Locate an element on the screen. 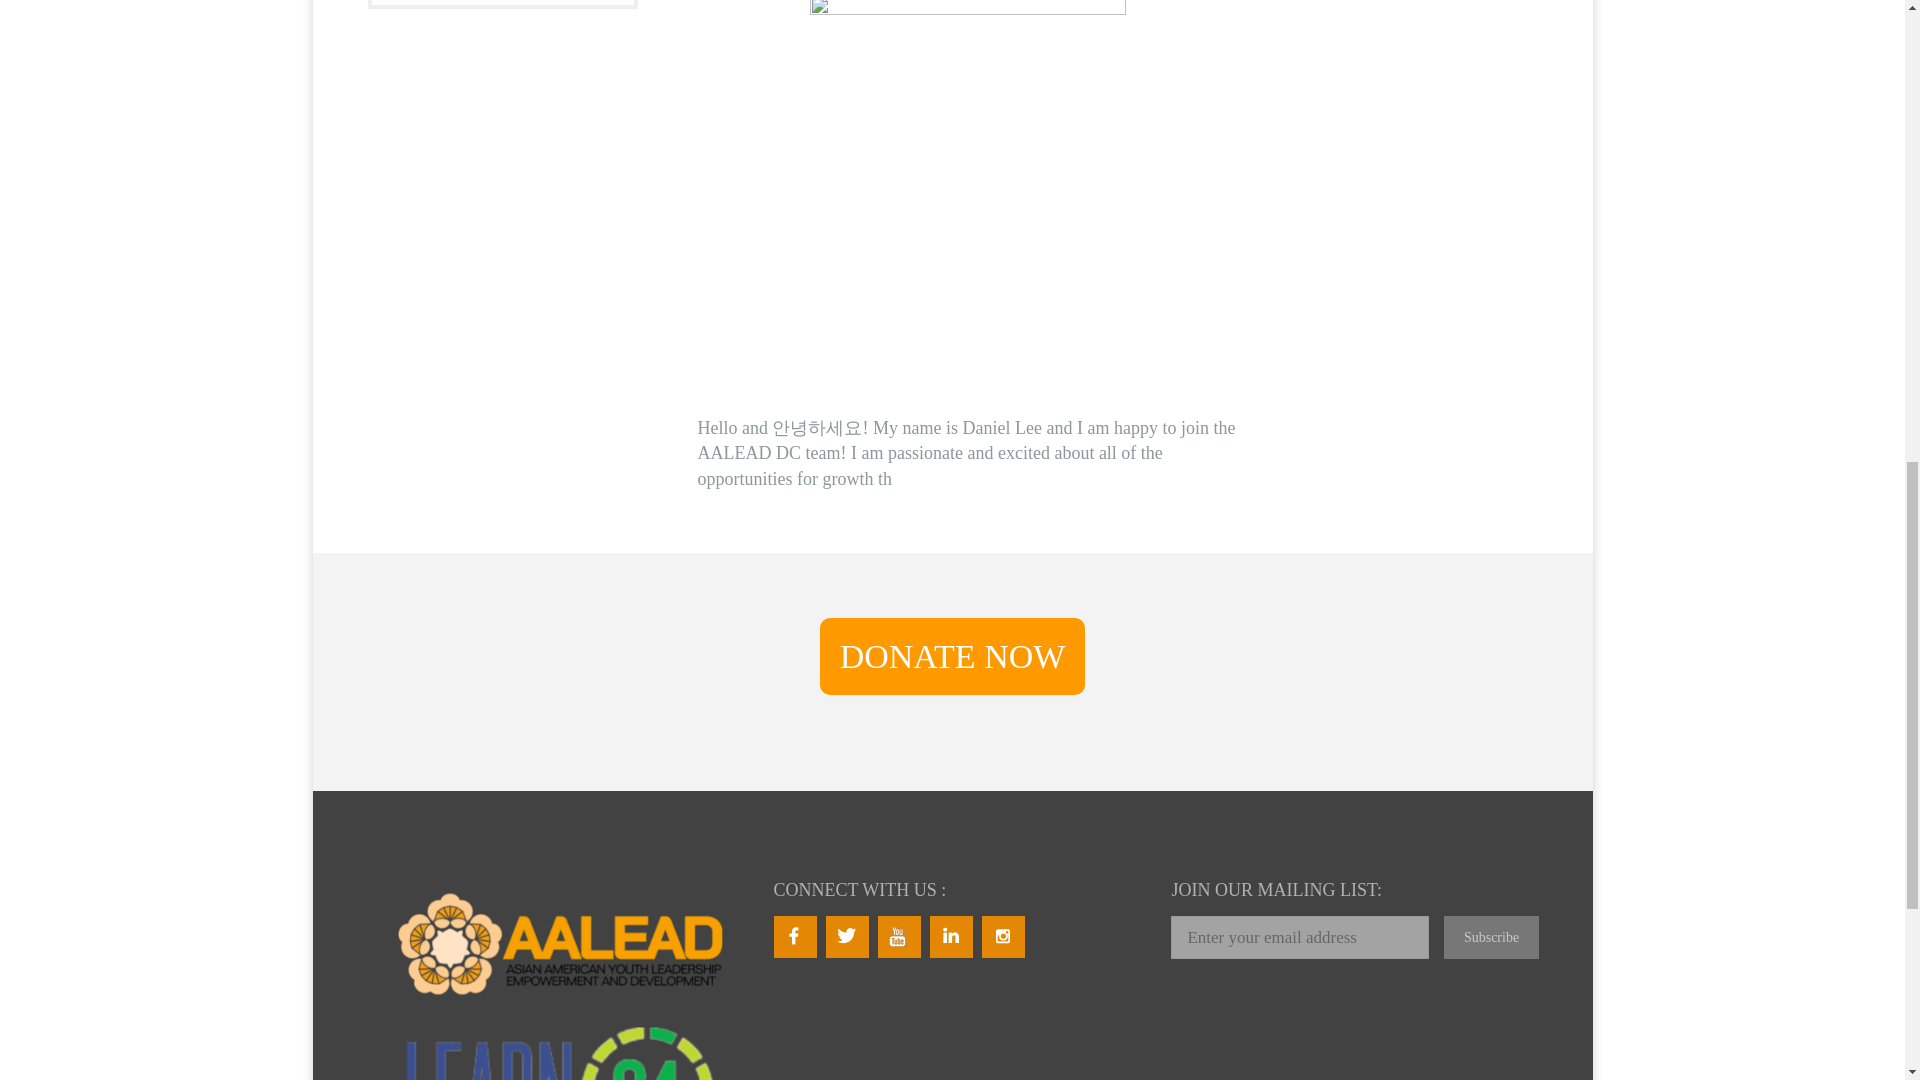 This screenshot has width=1920, height=1080. Subscribe is located at coordinates (1491, 937).